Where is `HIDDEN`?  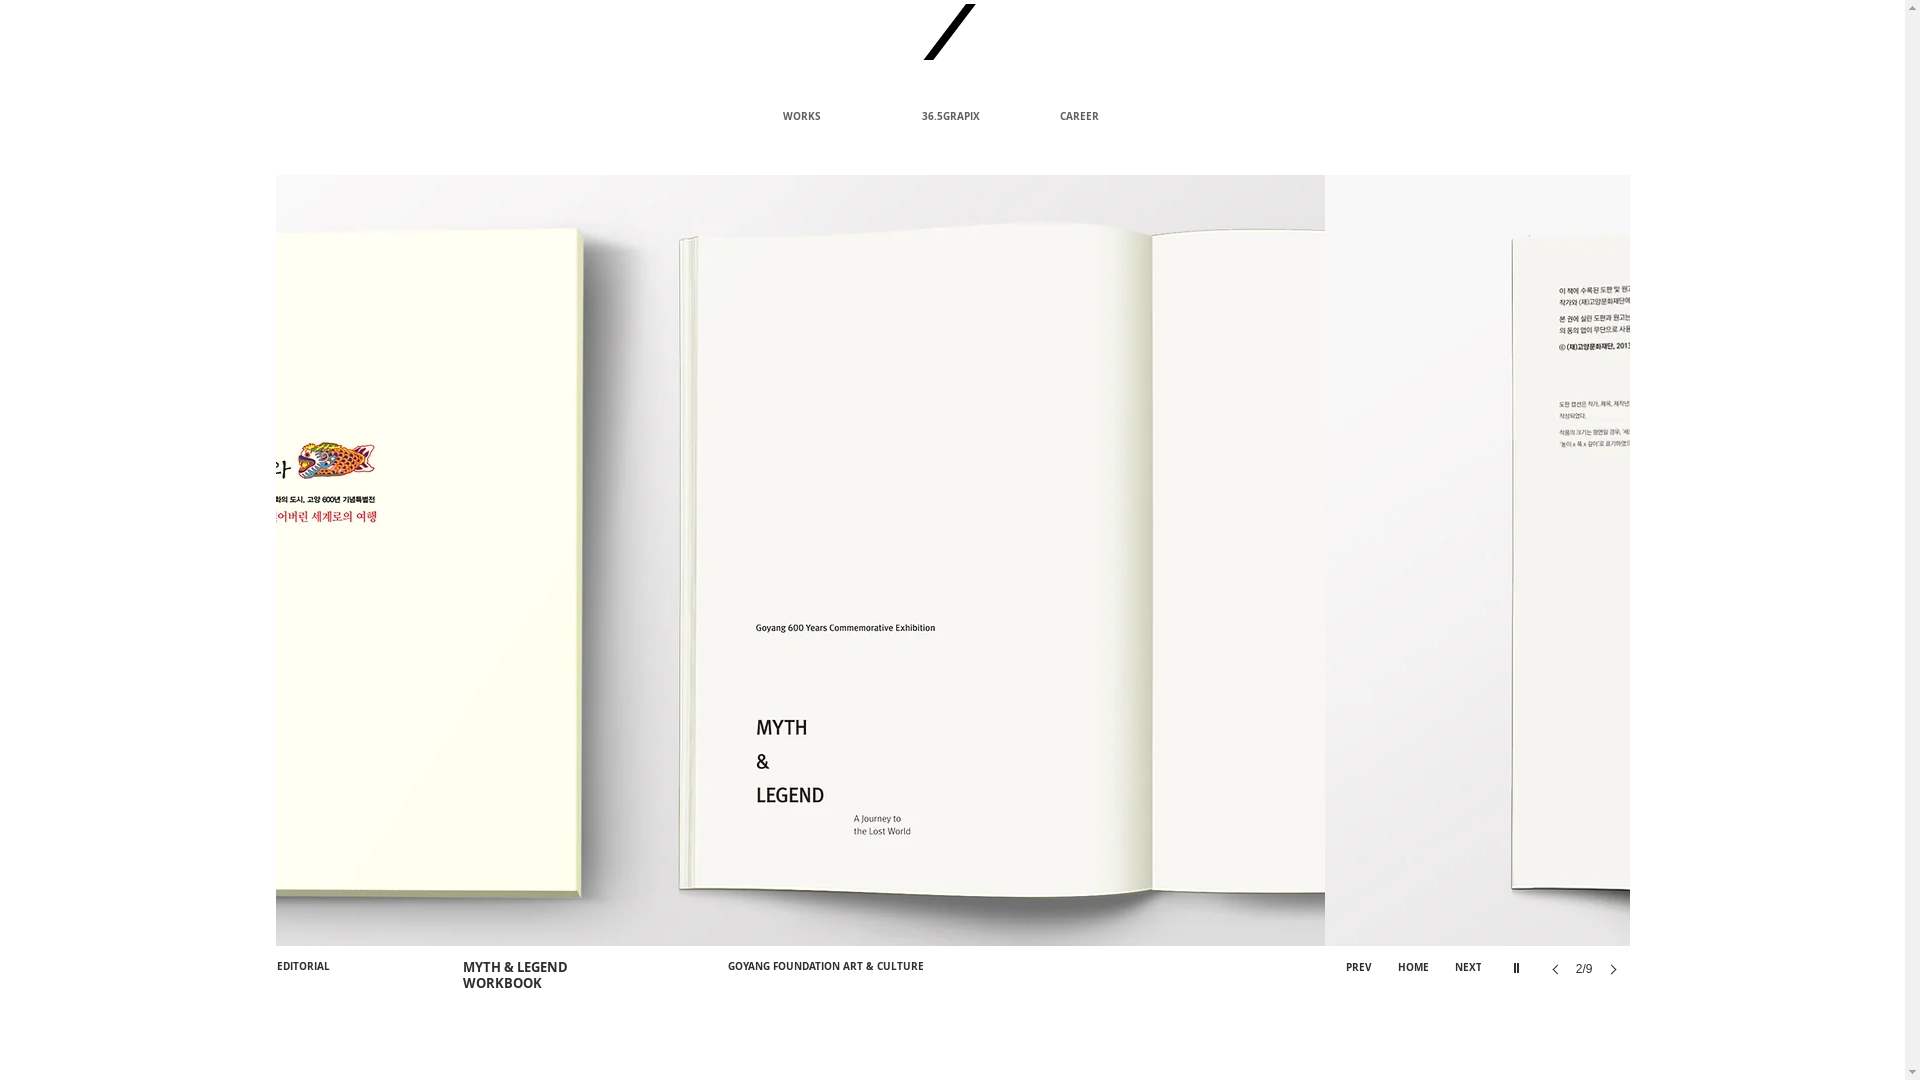
HIDDEN is located at coordinates (952, 1061).